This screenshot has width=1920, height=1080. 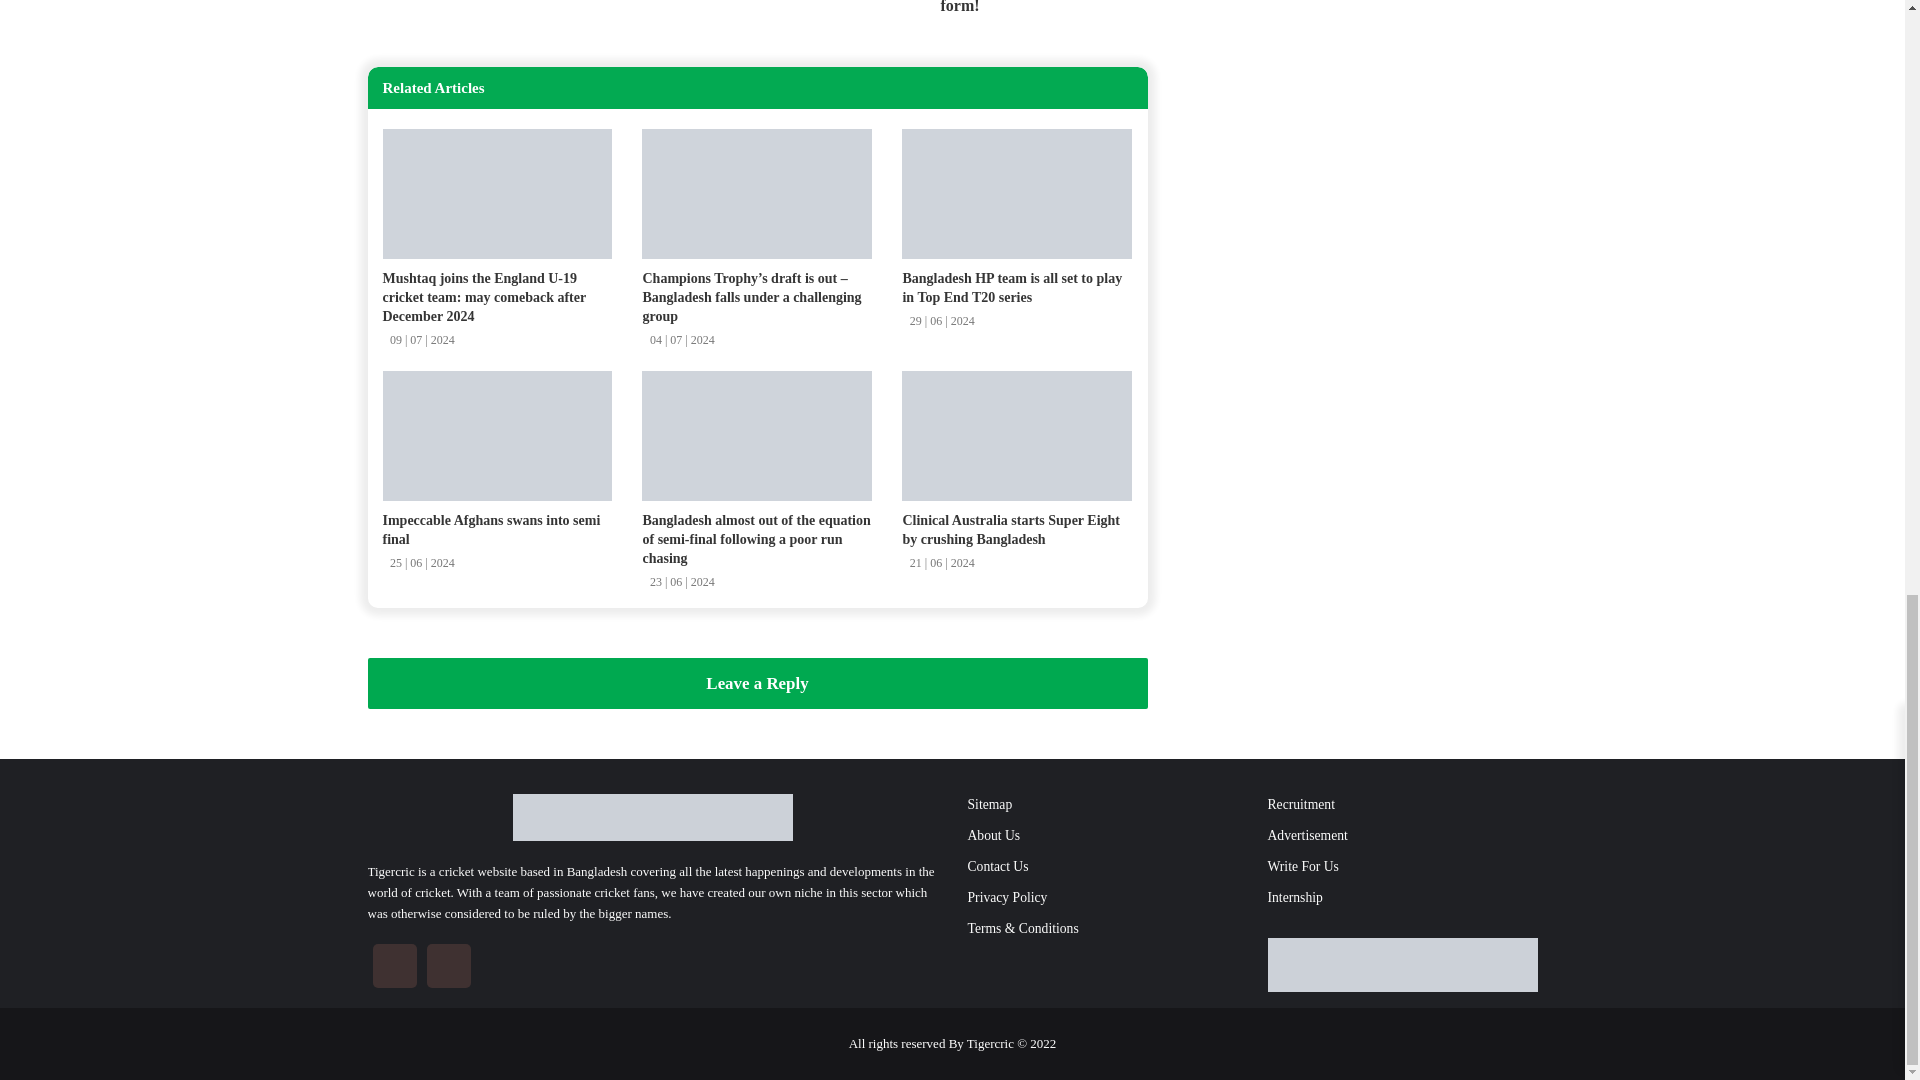 I want to click on Virat to play against Zimbabwe to return in form!, so click(x=958, y=8).